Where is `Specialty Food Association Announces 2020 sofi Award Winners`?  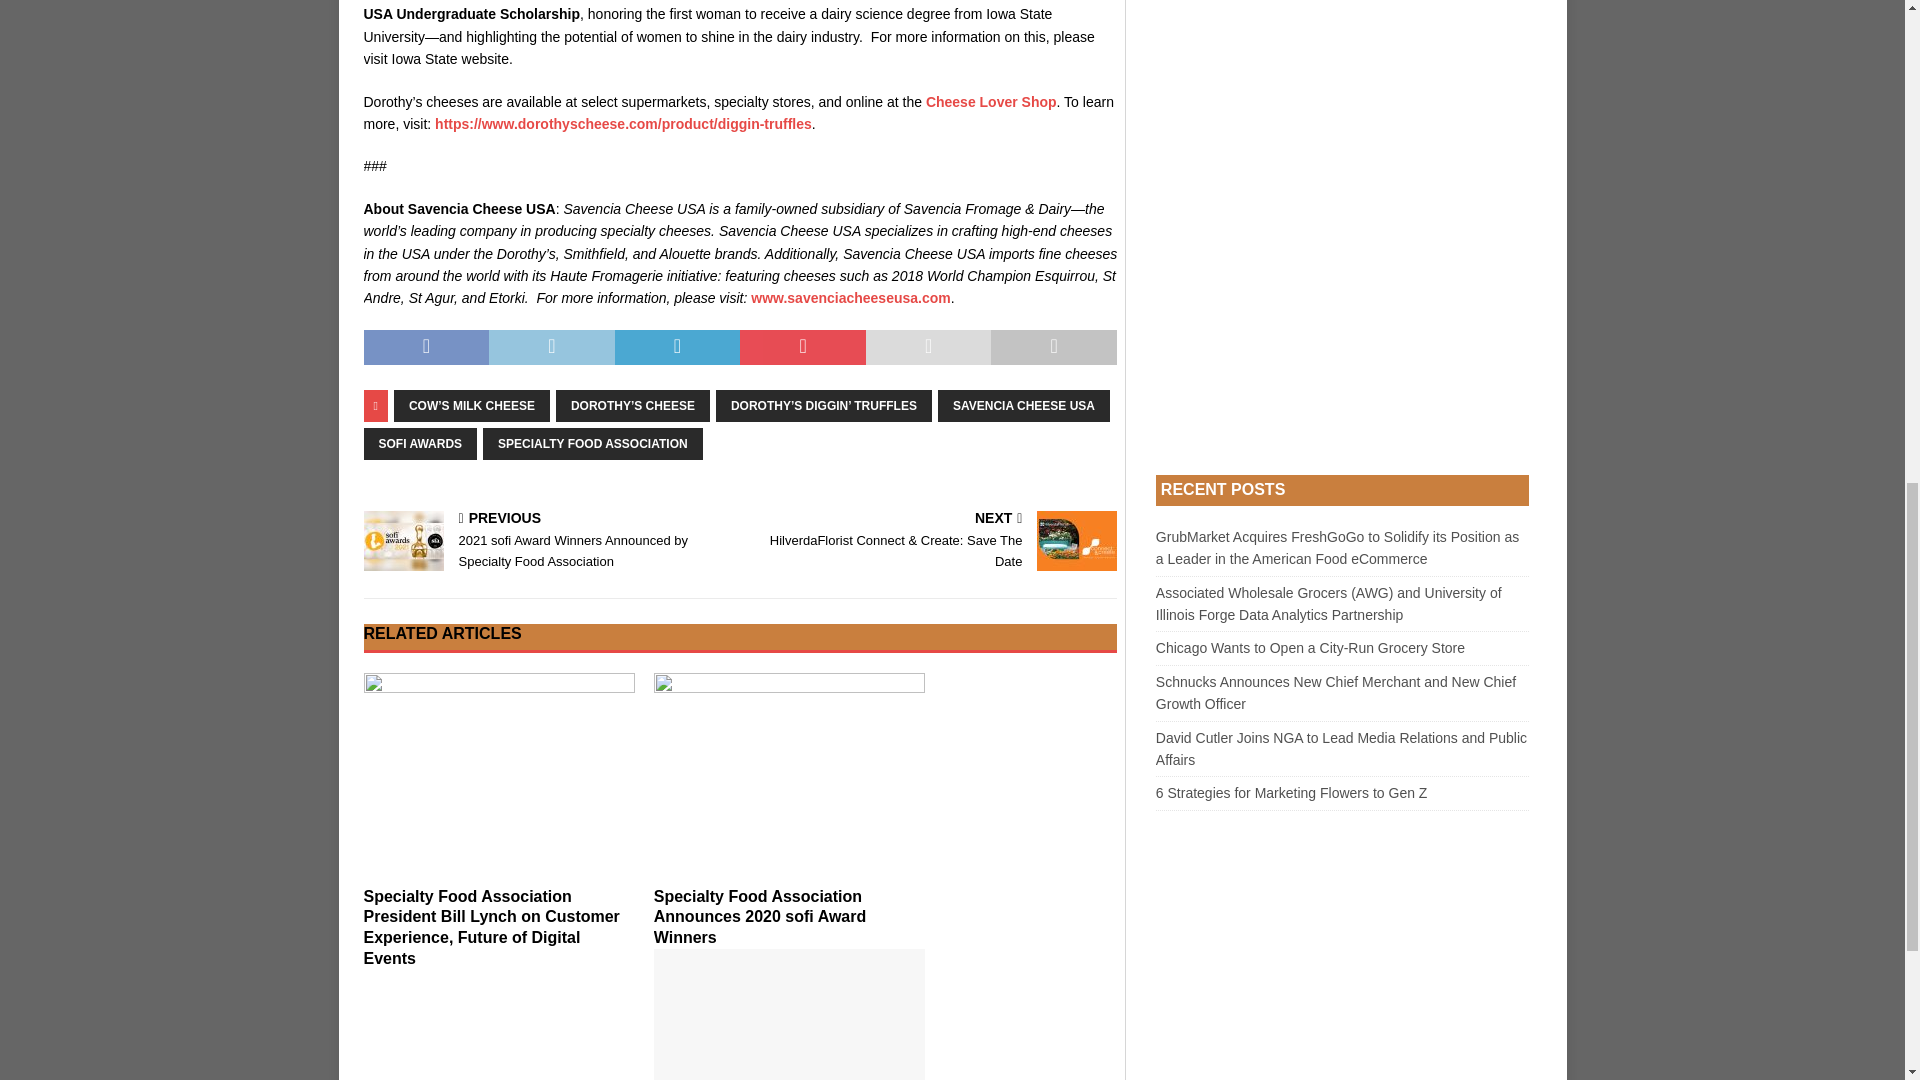
Specialty Food Association Announces 2020 sofi Award Winners is located at coordinates (760, 917).